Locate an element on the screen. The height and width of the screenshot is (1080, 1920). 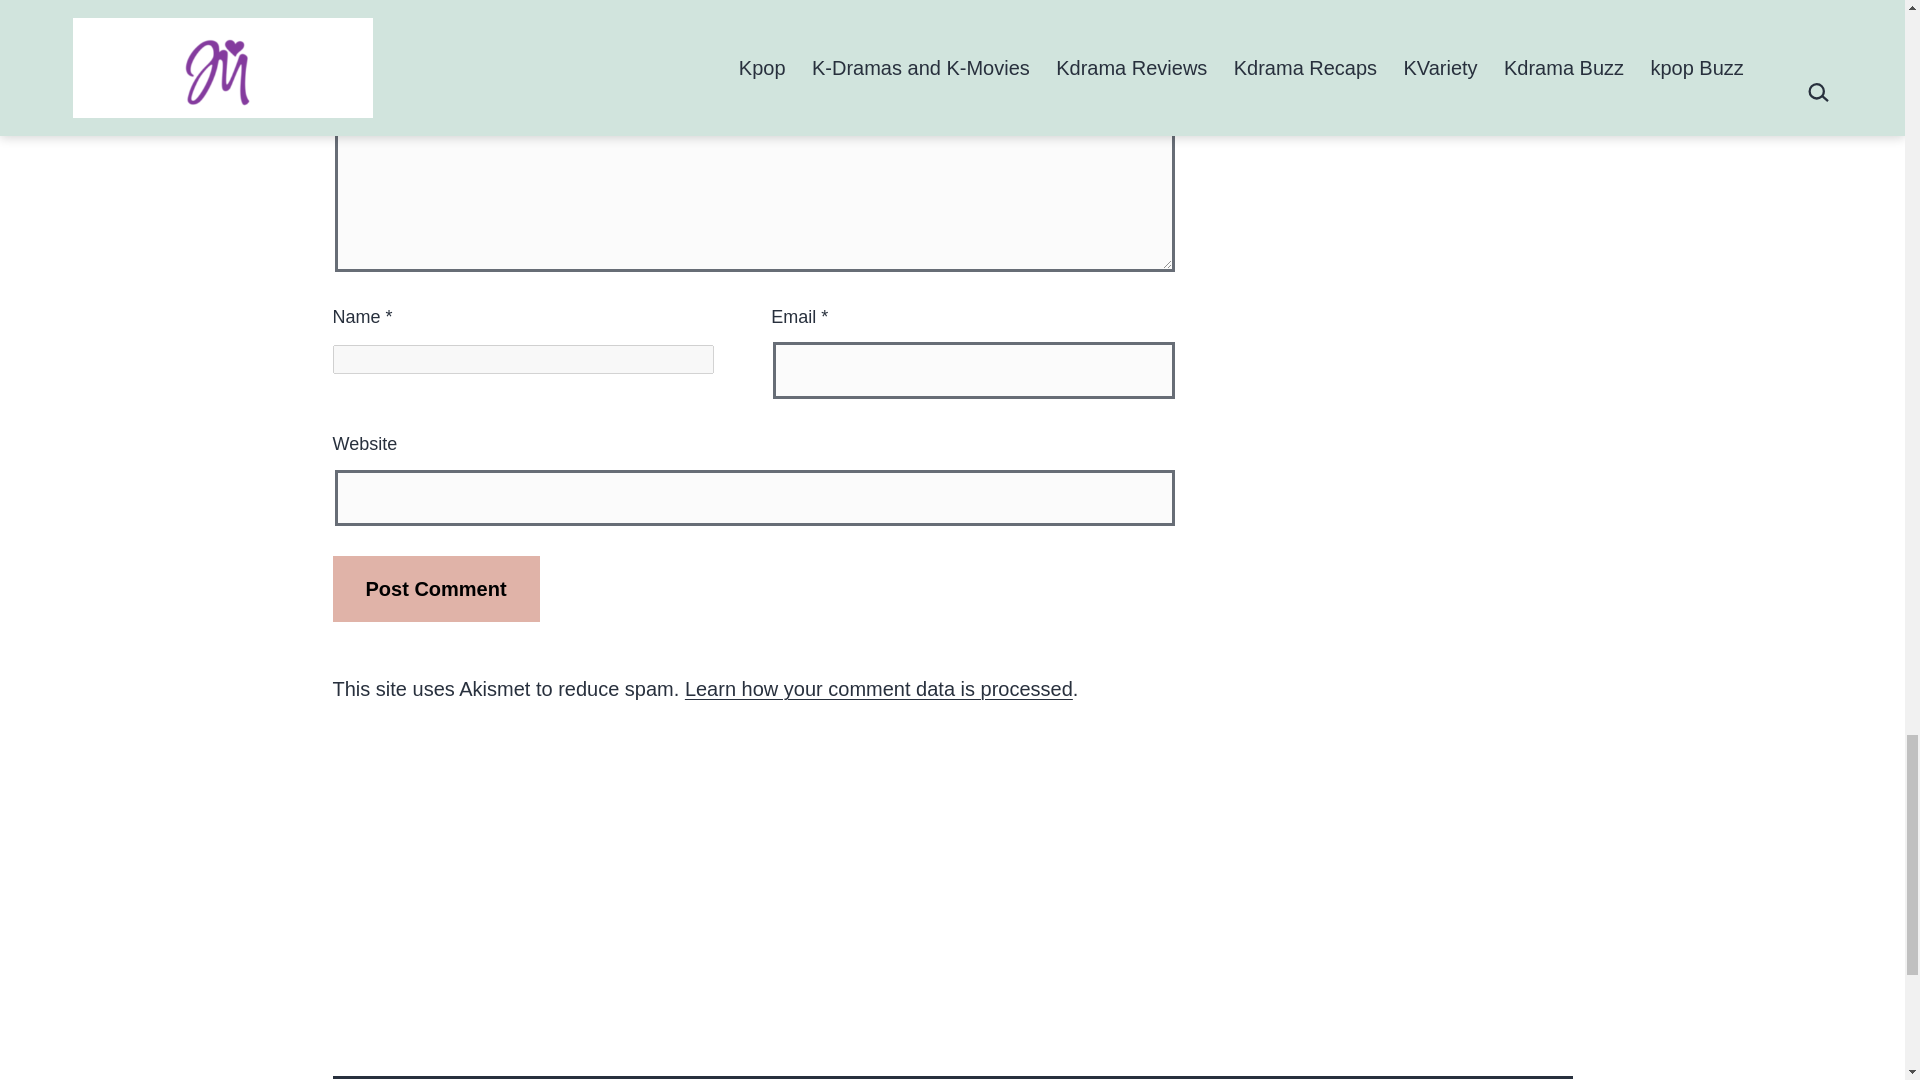
Post Comment is located at coordinates (436, 589).